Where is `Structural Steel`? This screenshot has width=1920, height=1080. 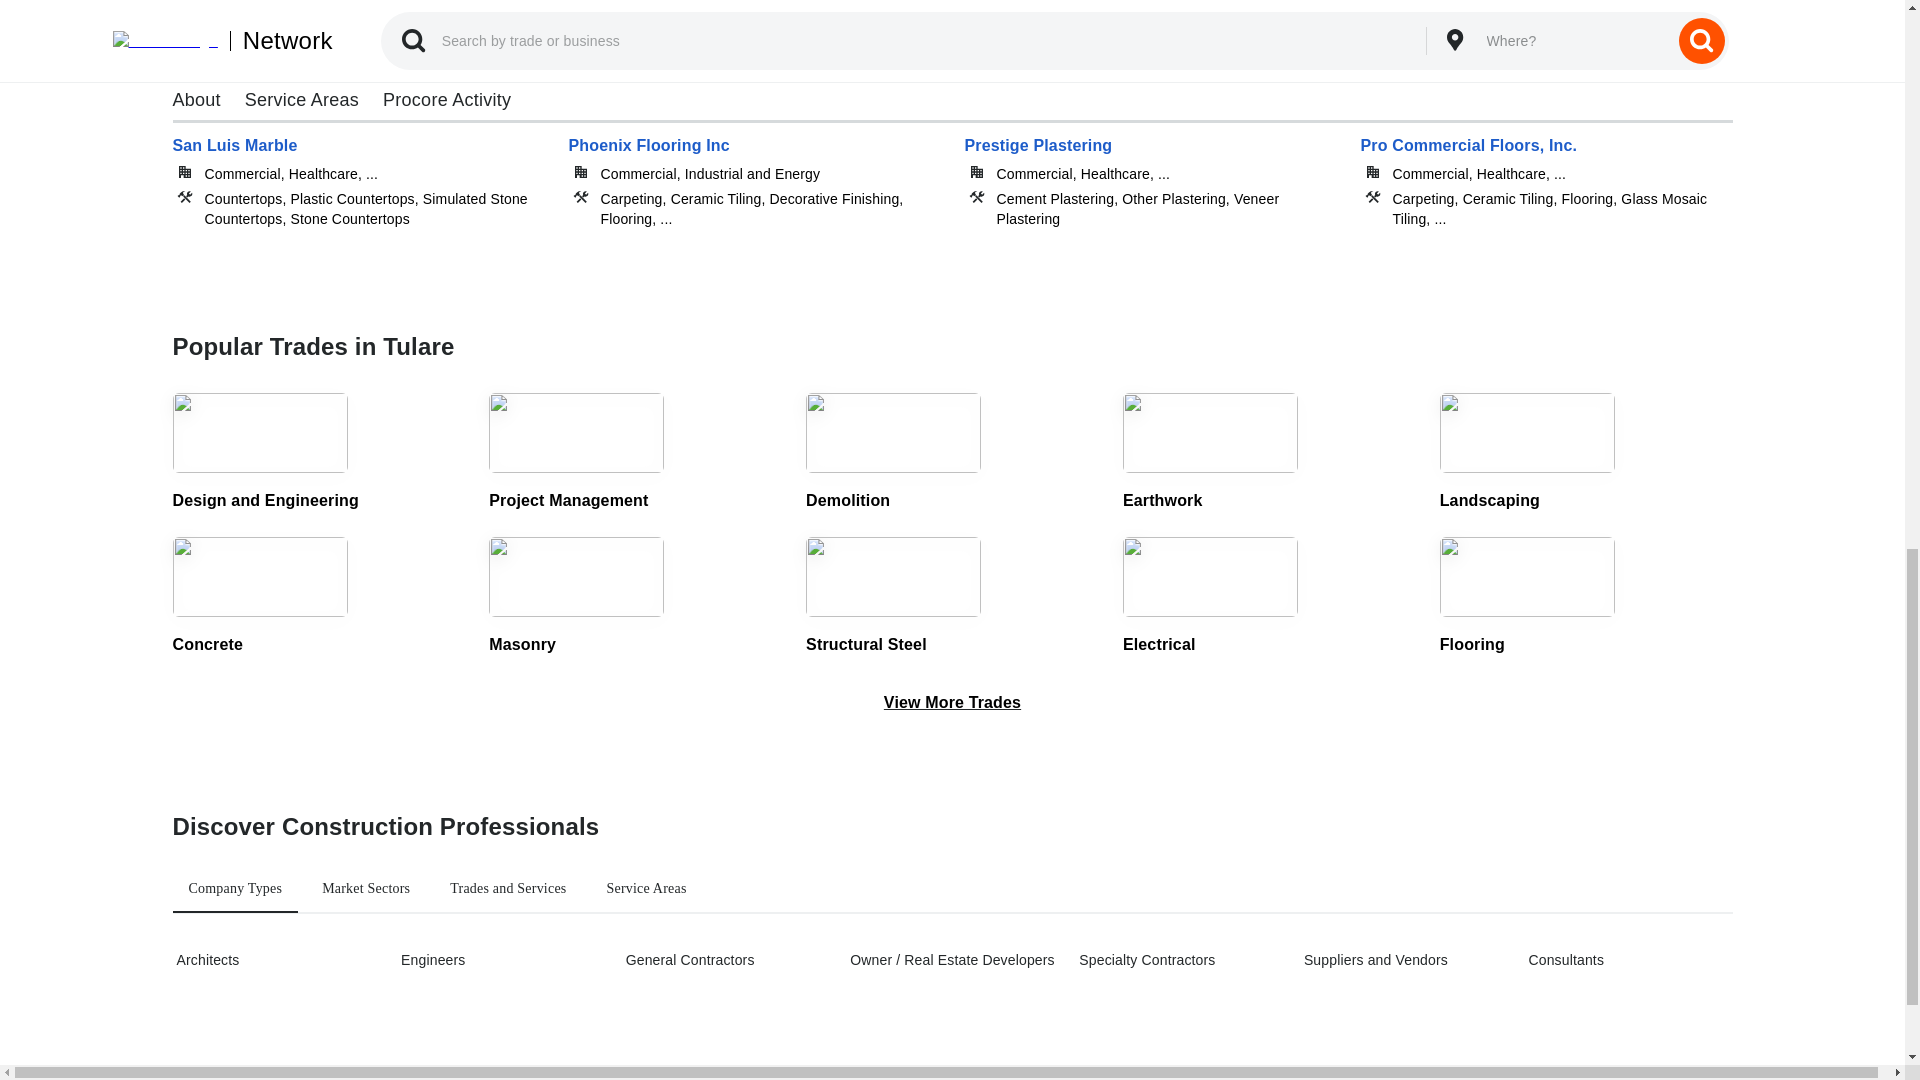
Structural Steel is located at coordinates (952, 596).